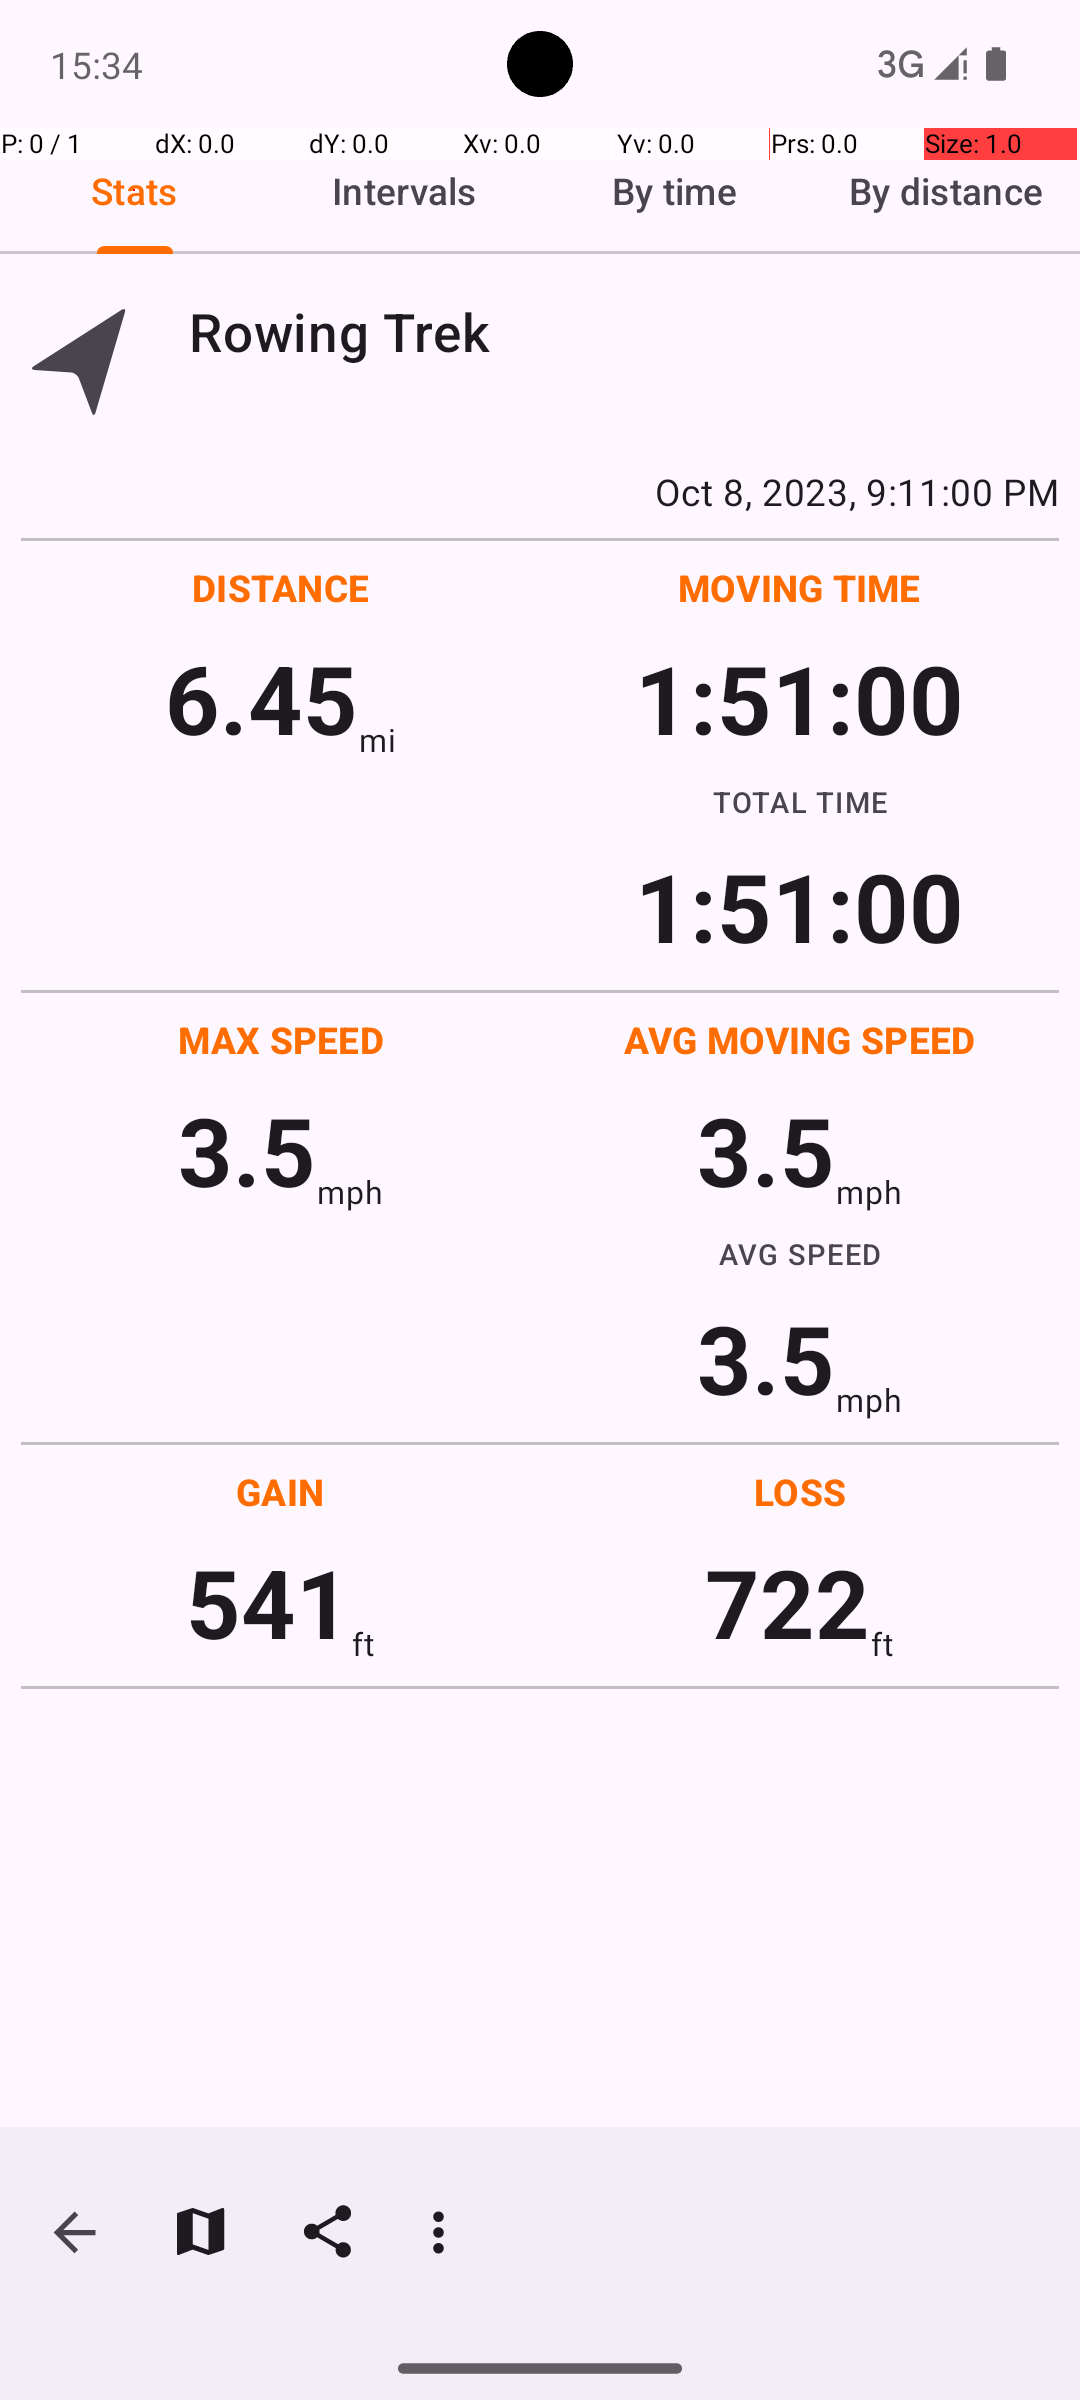  What do you see at coordinates (788, 1602) in the screenshot?
I see `722` at bounding box center [788, 1602].